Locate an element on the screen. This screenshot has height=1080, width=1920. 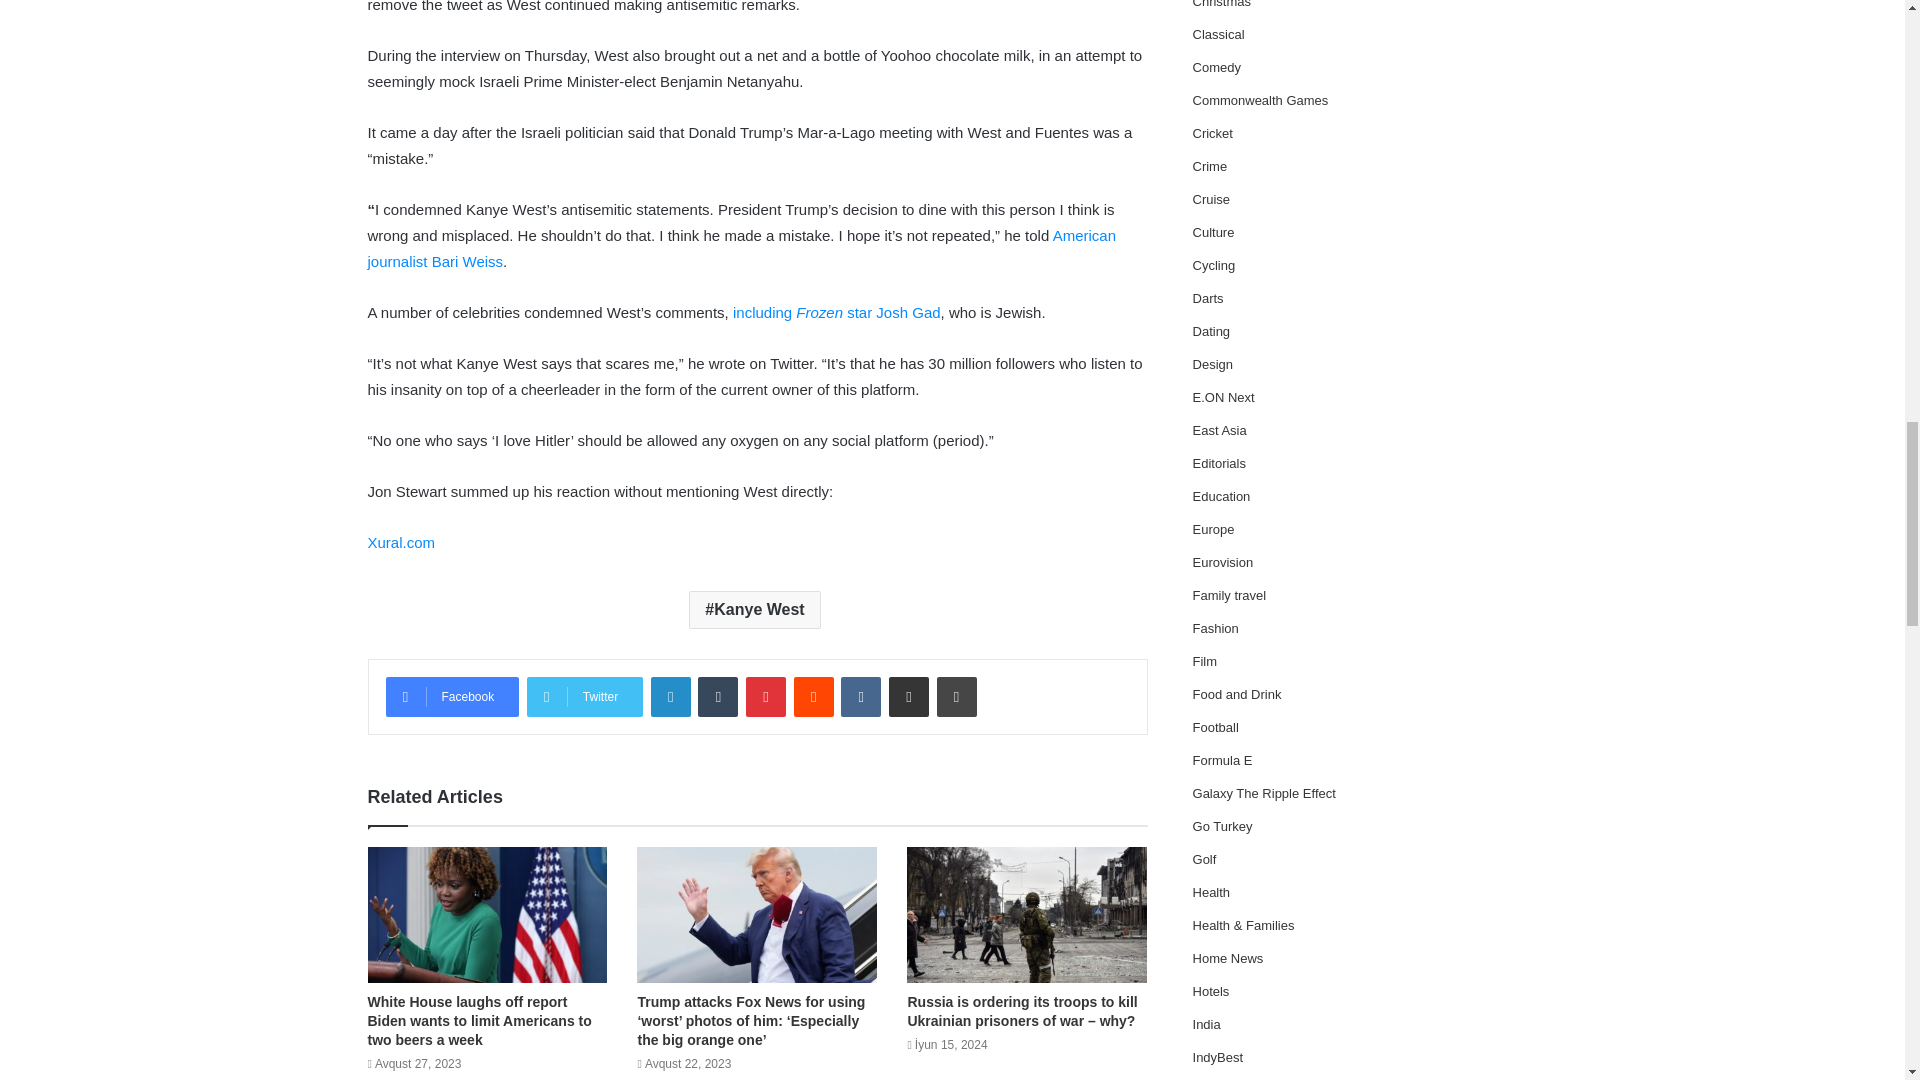
Facebook is located at coordinates (452, 697).